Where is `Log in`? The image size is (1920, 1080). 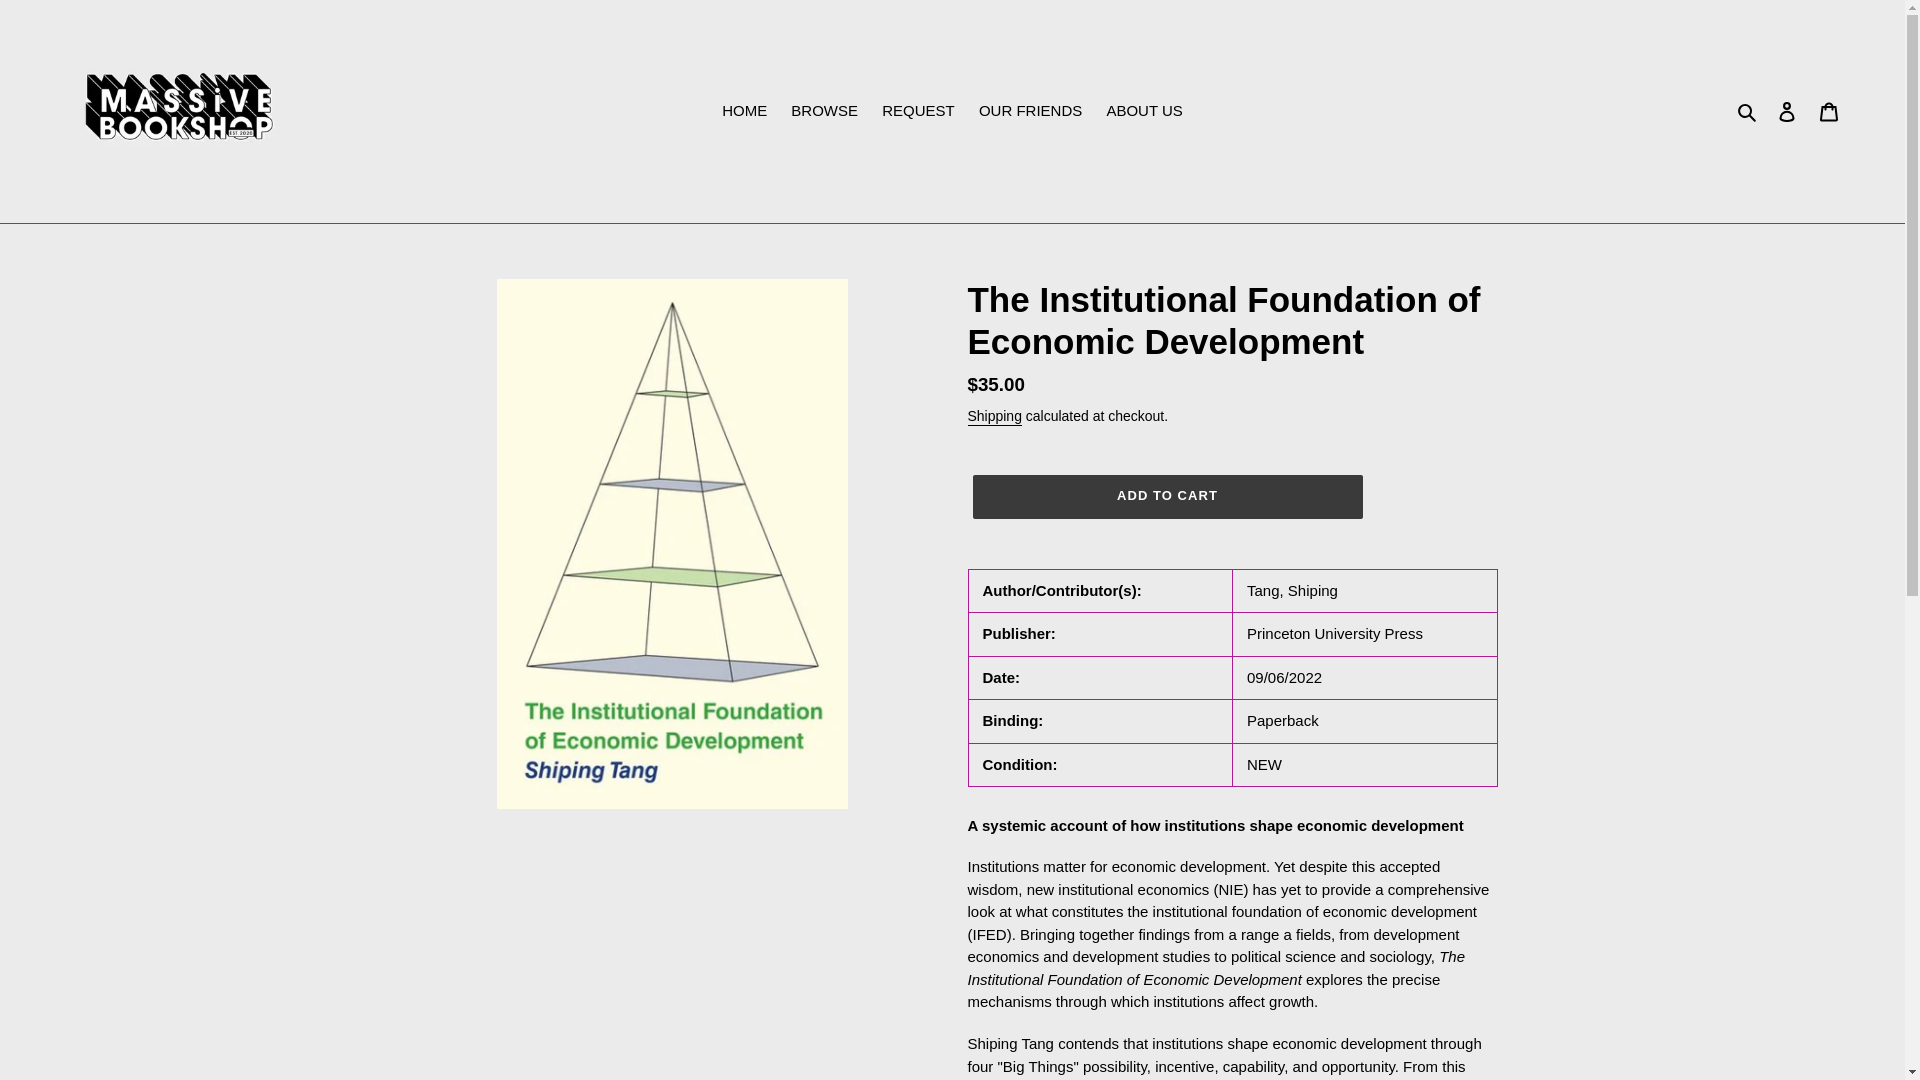 Log in is located at coordinates (1787, 110).